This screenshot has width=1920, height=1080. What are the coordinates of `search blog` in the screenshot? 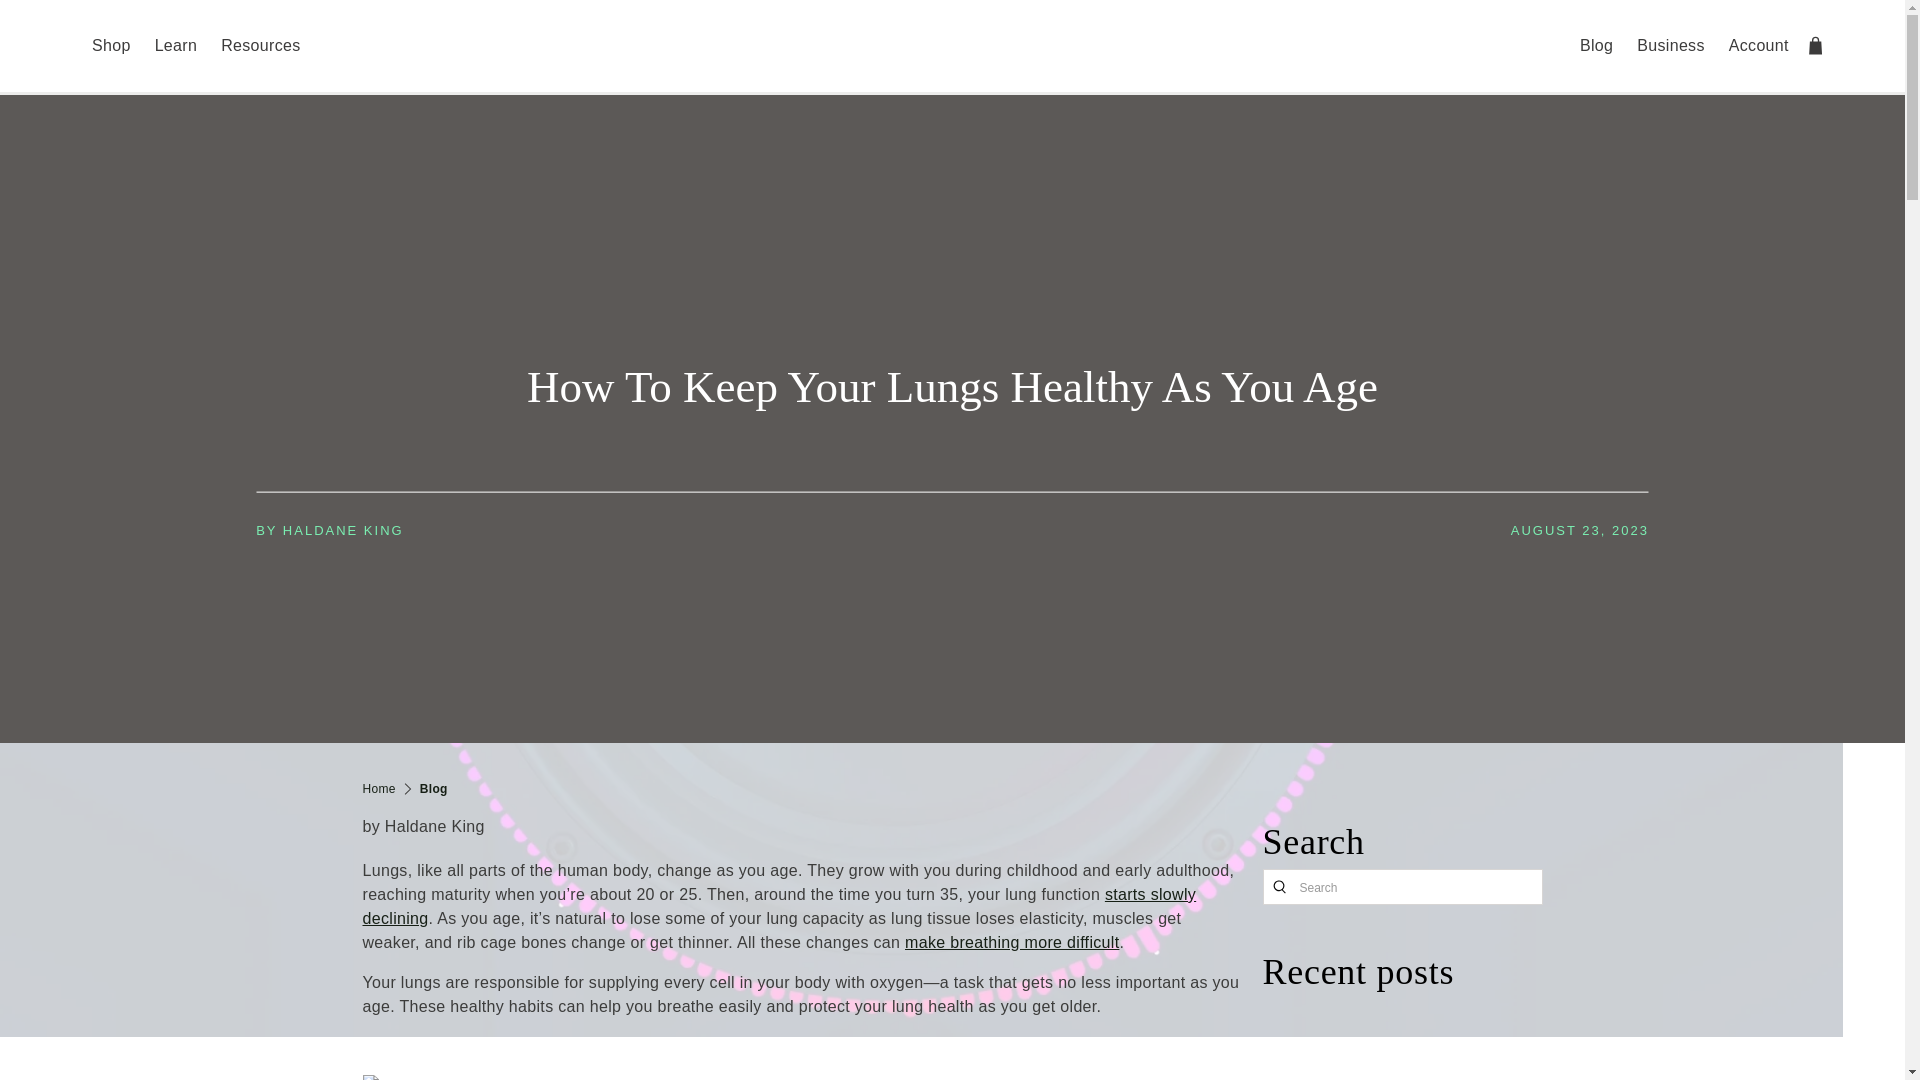 It's located at (1278, 886).